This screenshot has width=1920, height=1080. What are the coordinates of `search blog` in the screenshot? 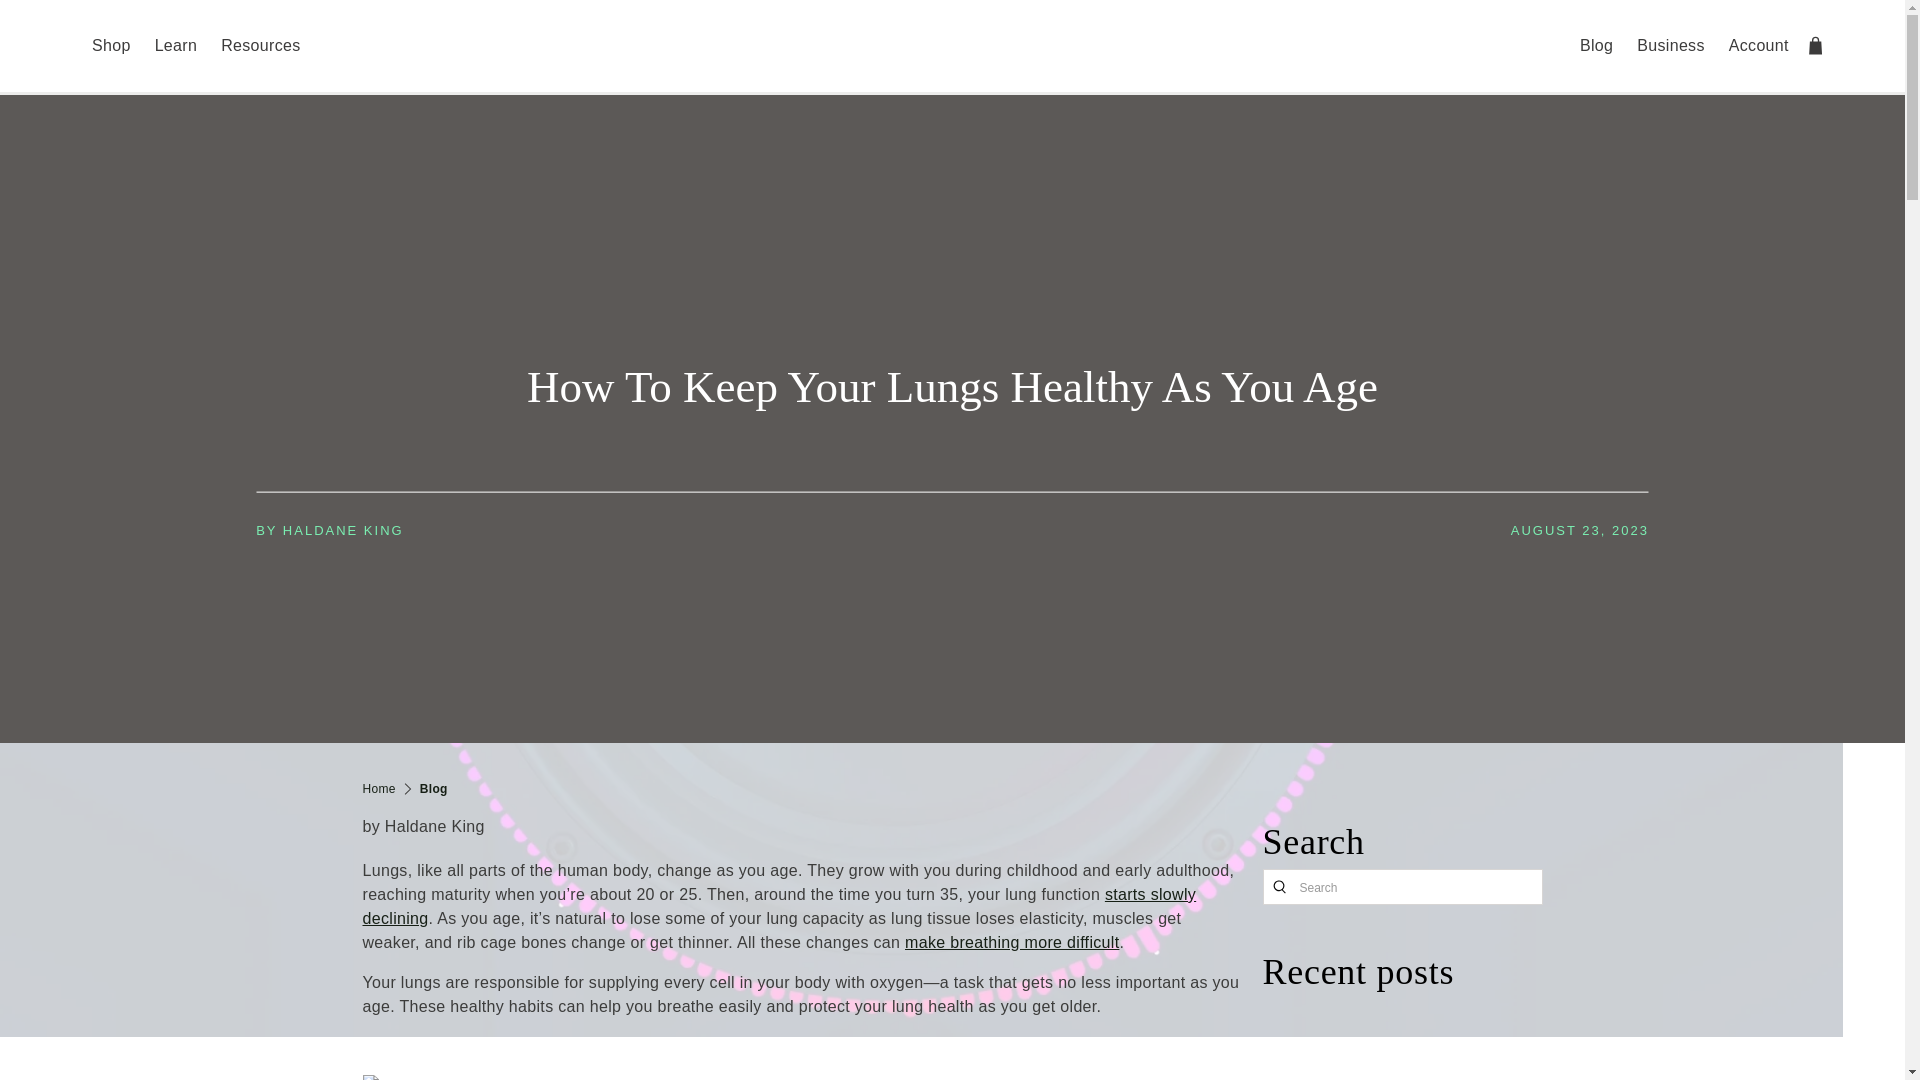 It's located at (1278, 886).